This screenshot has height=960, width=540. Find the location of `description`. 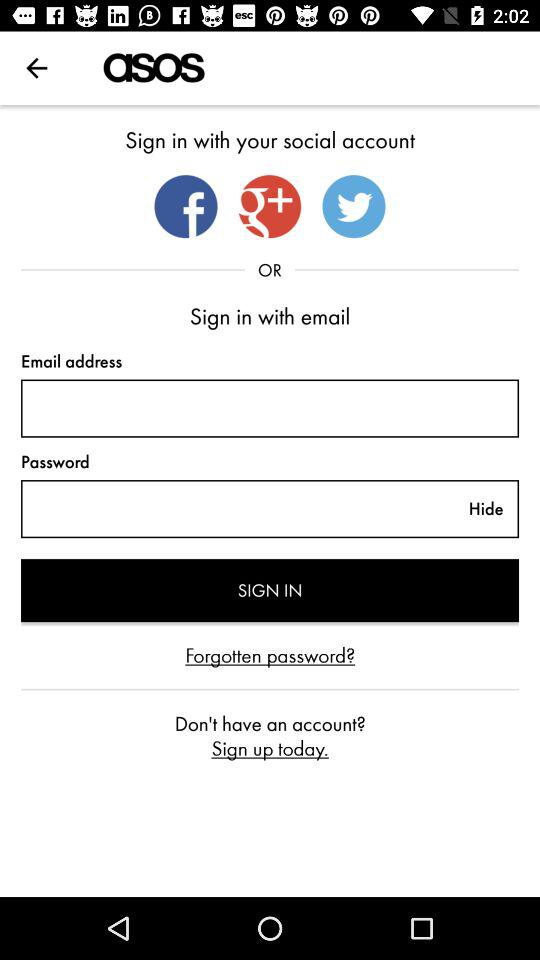

description is located at coordinates (237, 509).